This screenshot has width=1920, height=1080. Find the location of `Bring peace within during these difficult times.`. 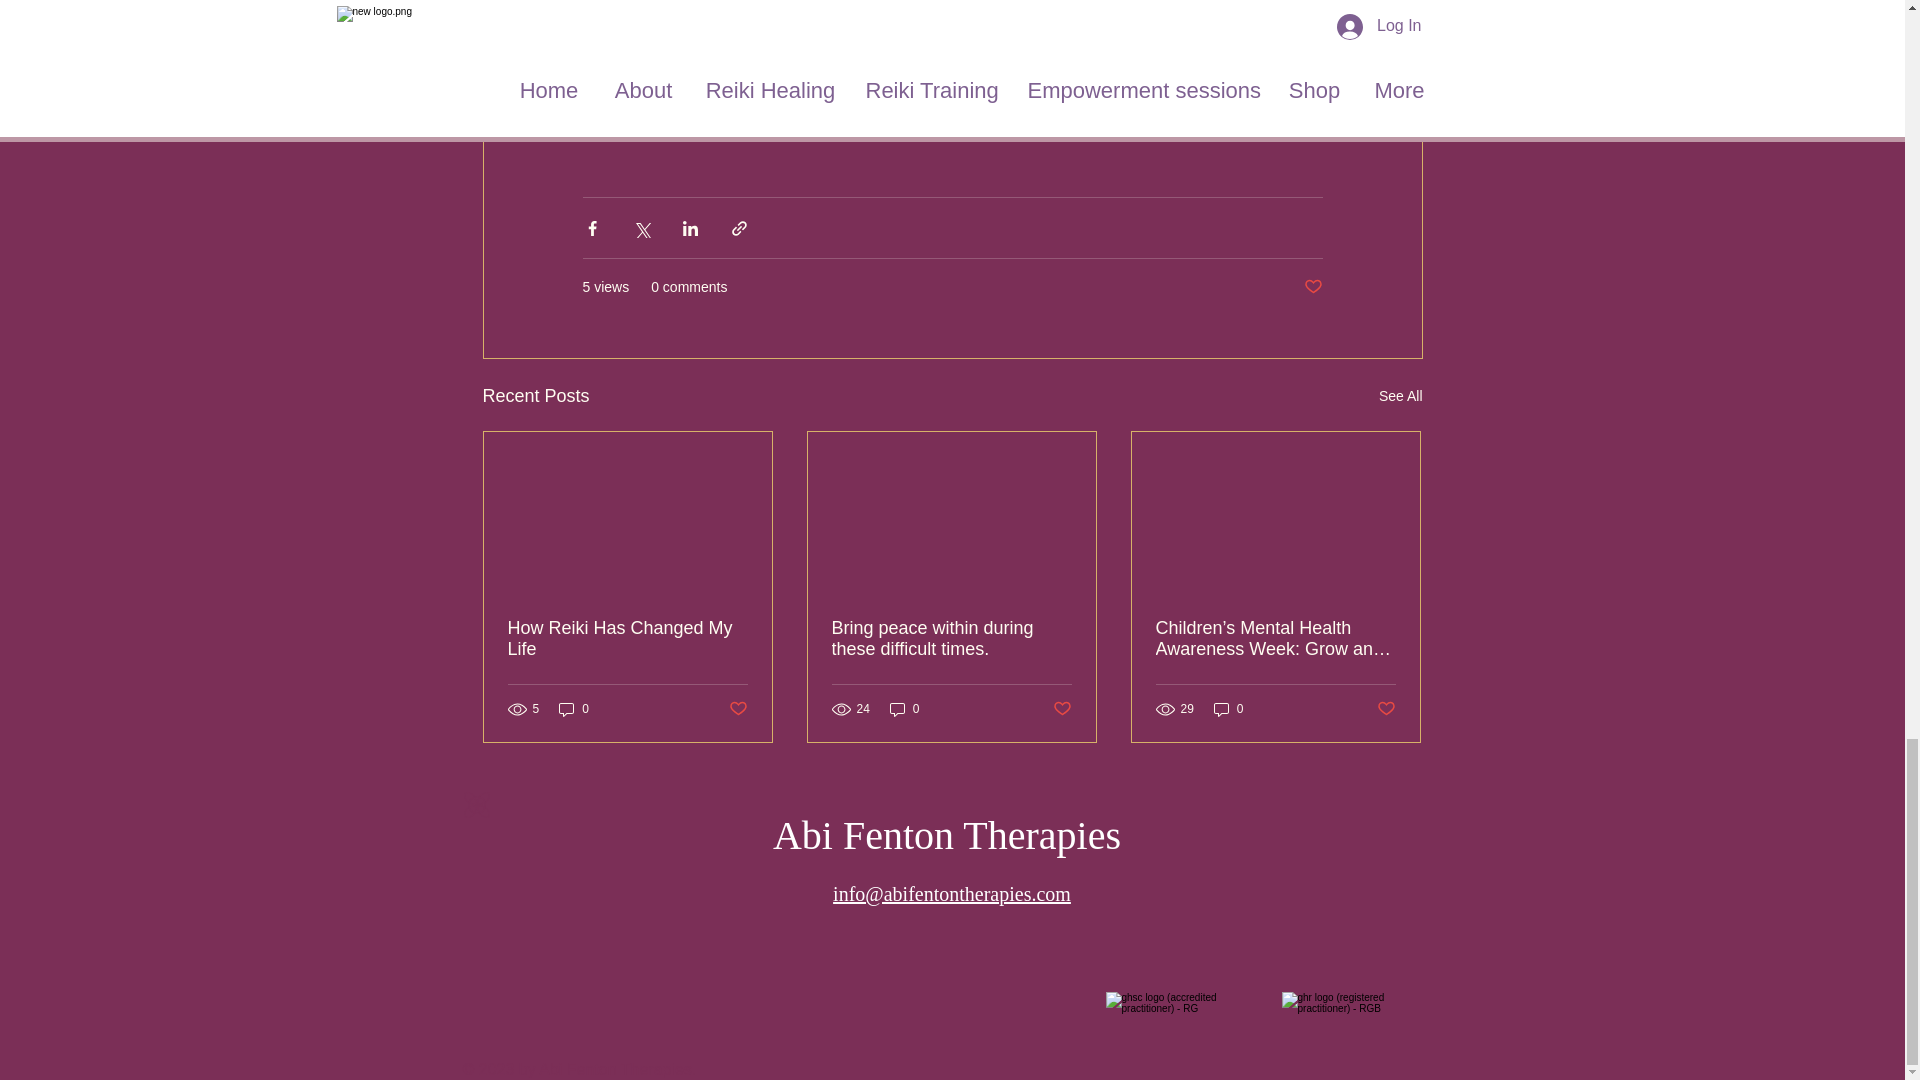

Bring peace within during these difficult times. is located at coordinates (951, 638).